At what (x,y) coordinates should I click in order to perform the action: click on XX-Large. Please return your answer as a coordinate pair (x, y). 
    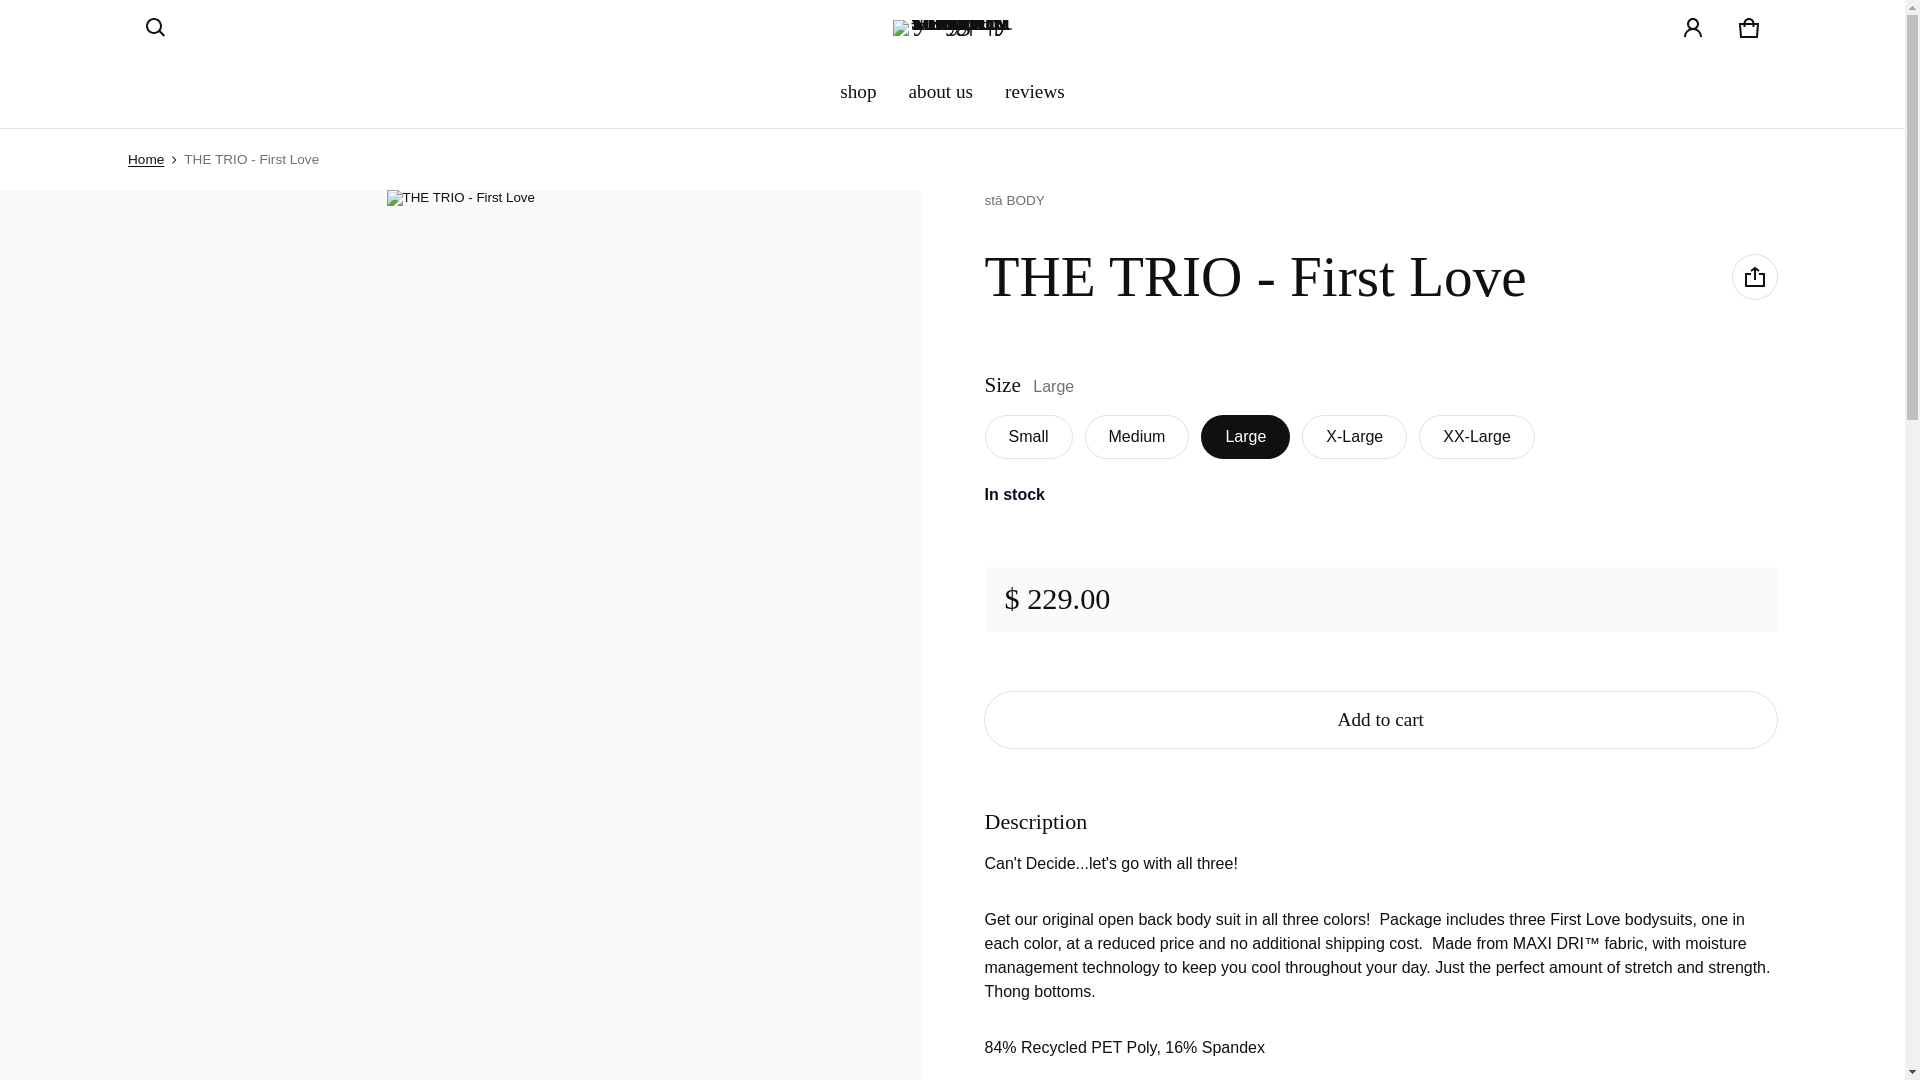
    Looking at the image, I should click on (1748, 28).